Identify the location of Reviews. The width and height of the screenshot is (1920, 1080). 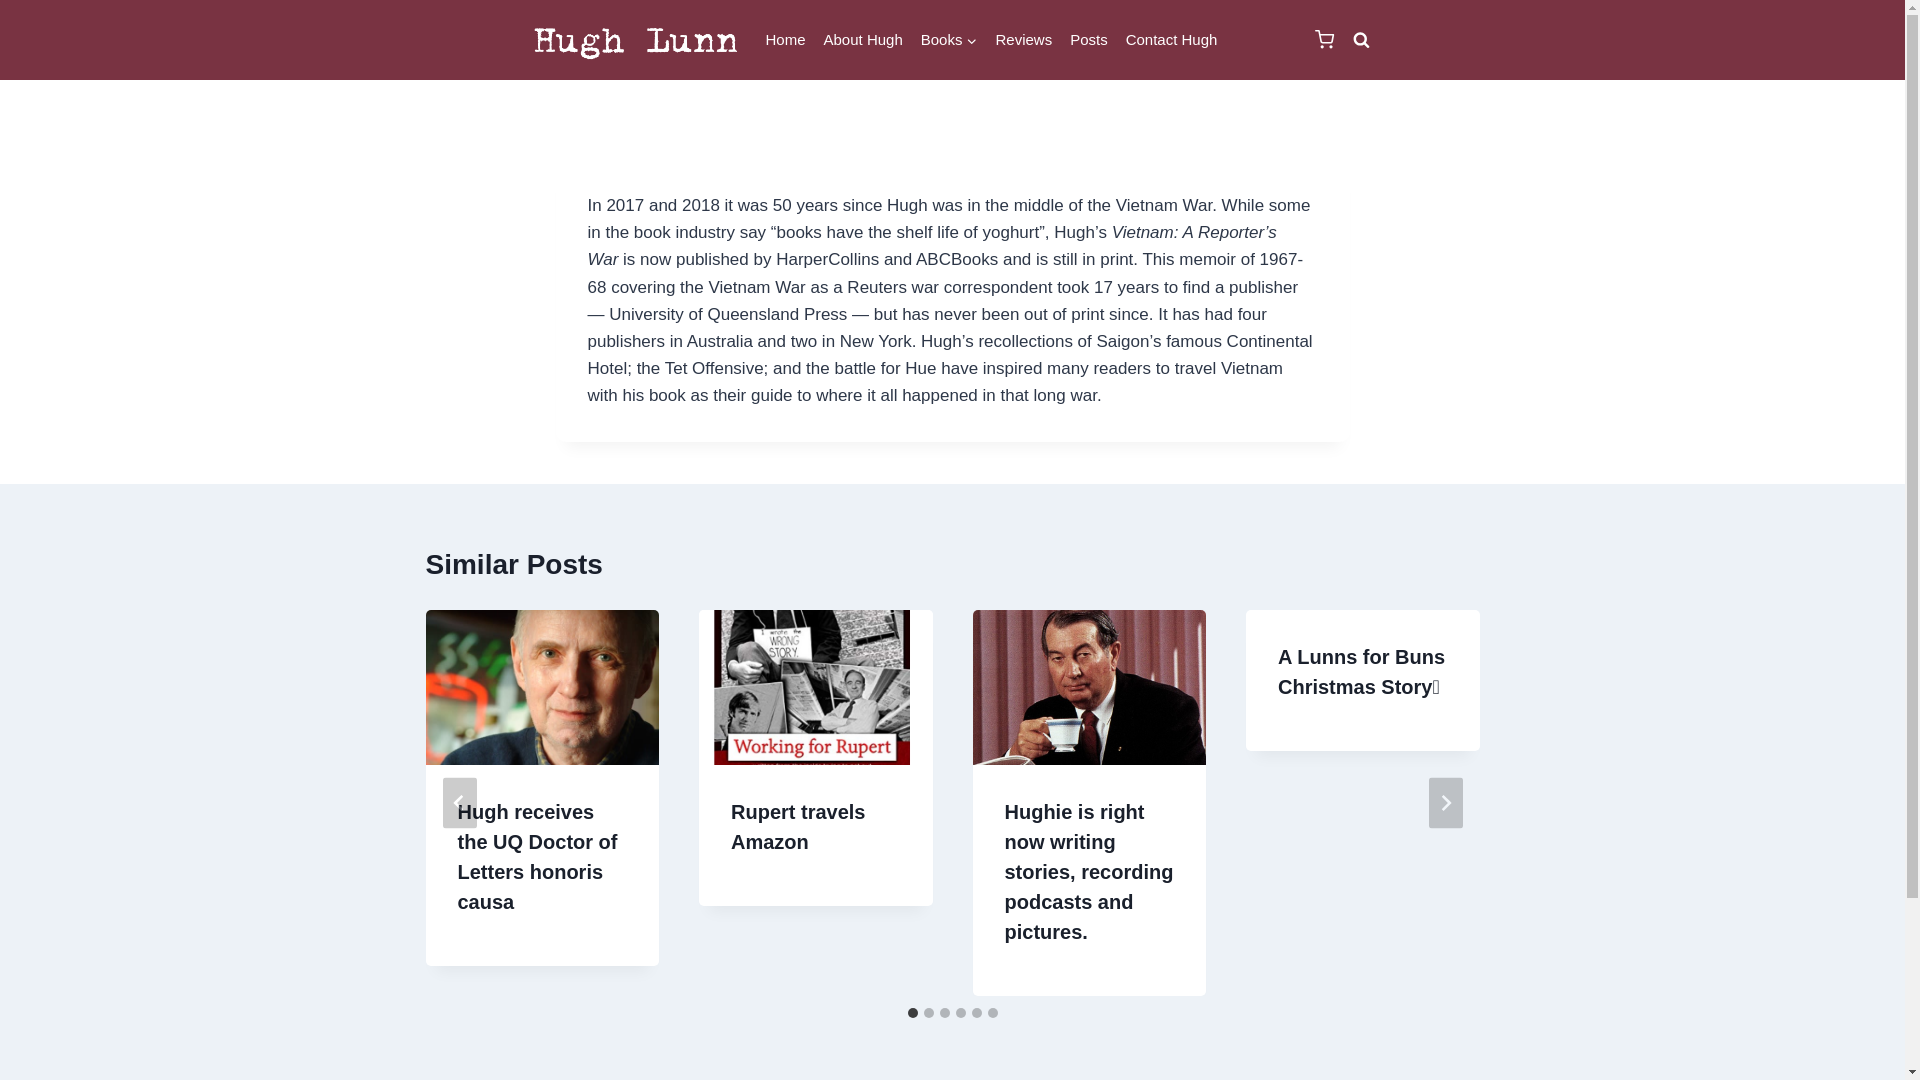
(1024, 40).